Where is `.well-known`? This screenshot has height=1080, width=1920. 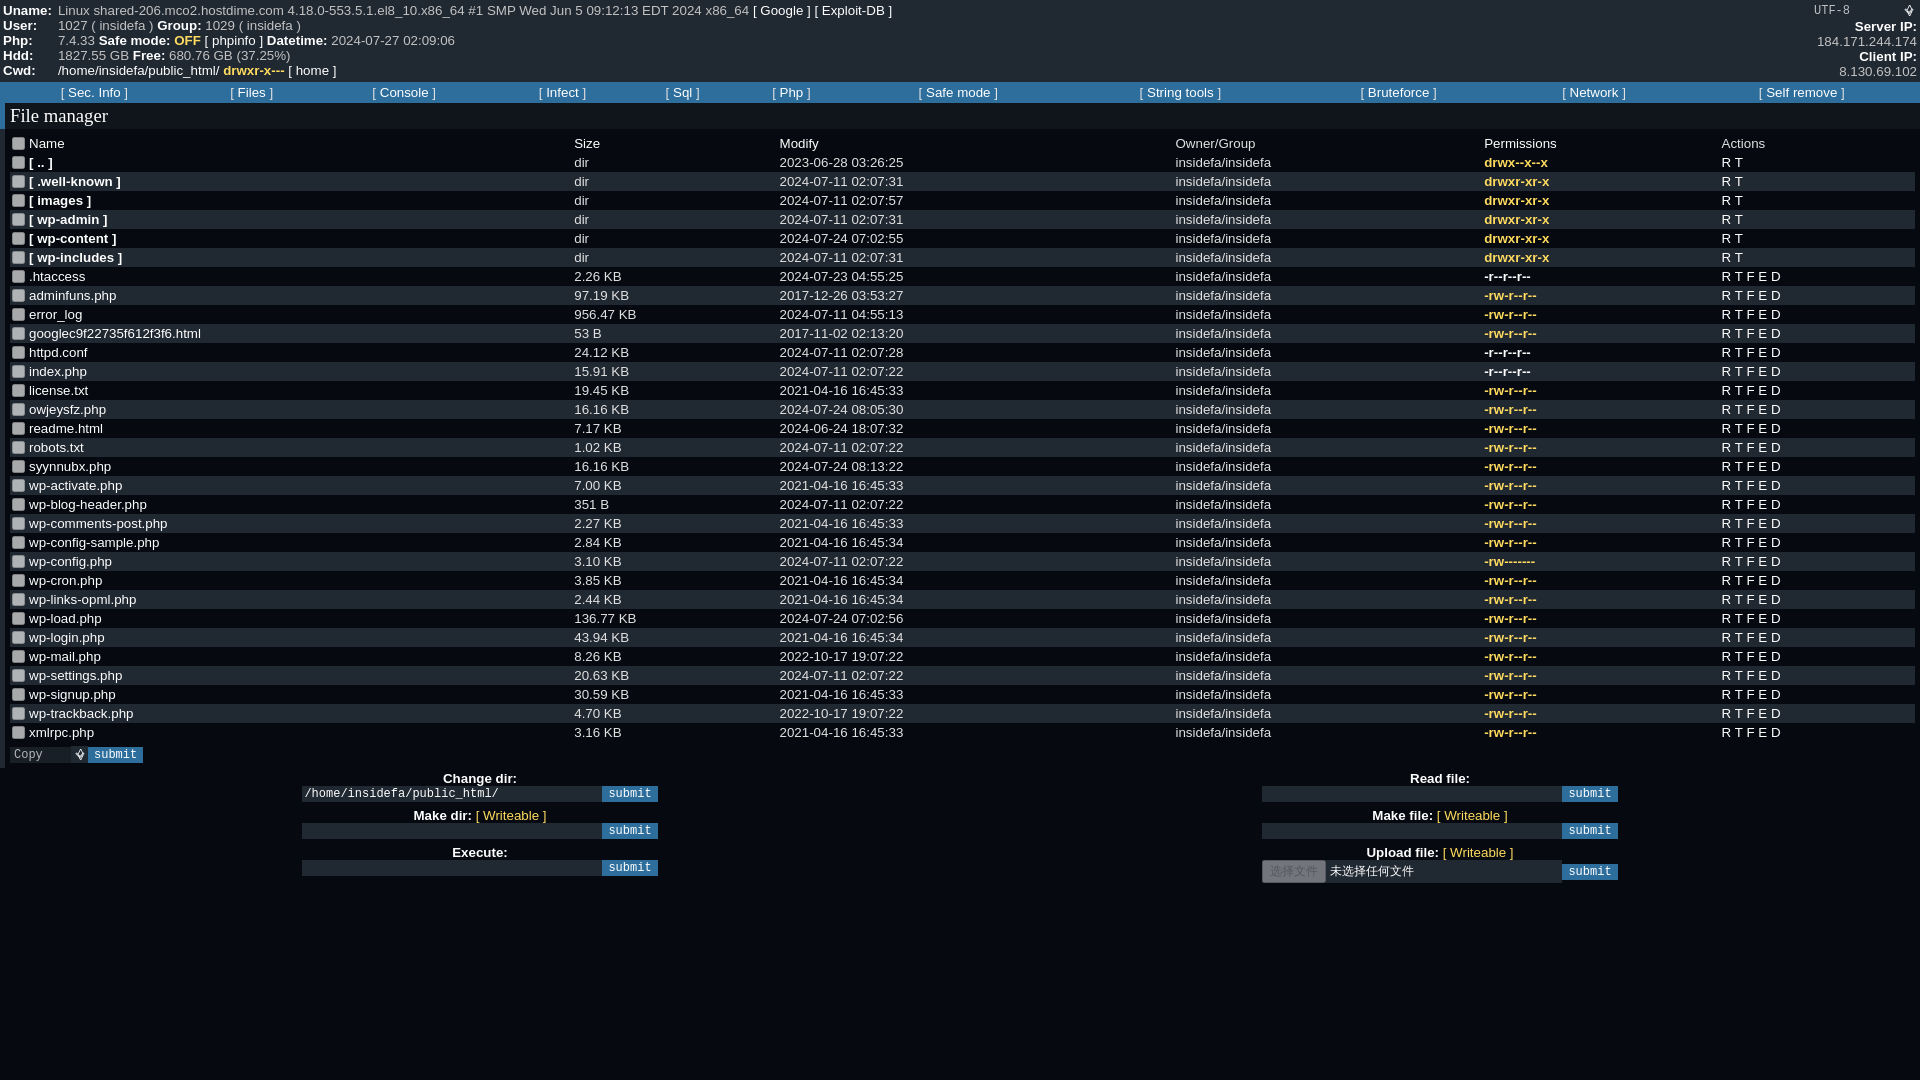
.well-known is located at coordinates (18, 180).